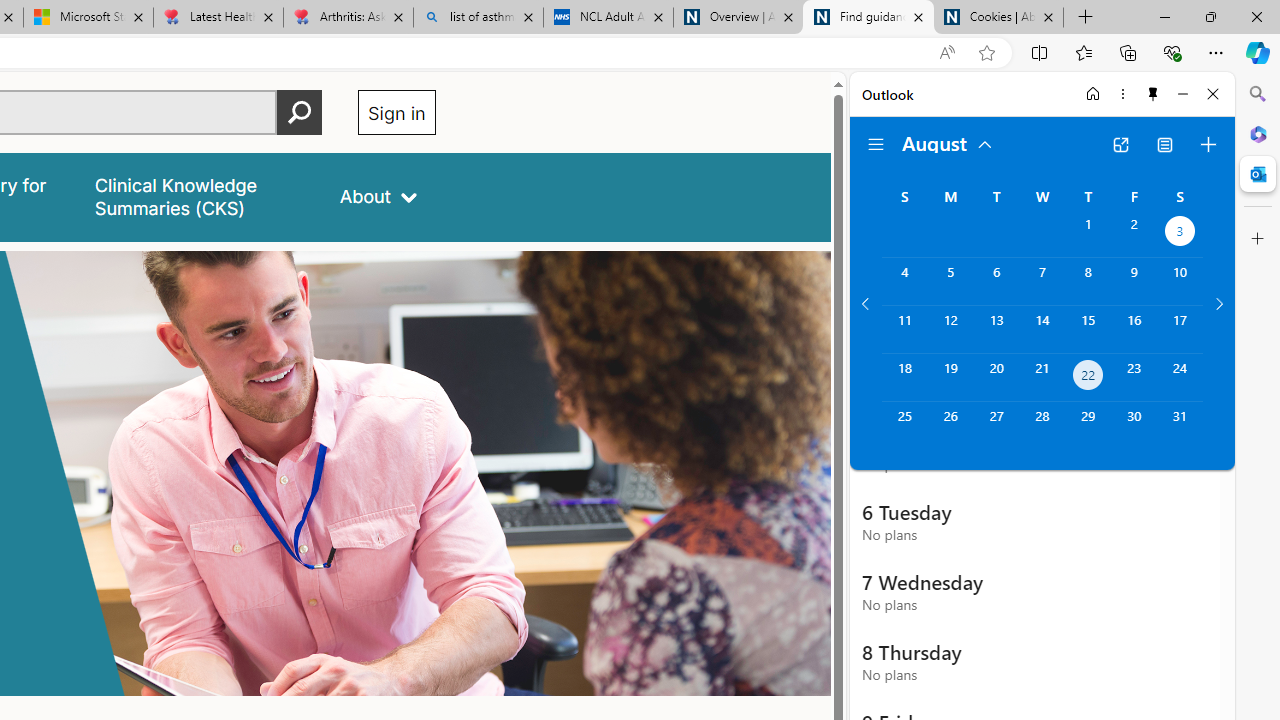 The image size is (1280, 720). I want to click on Restore, so click(1210, 16).